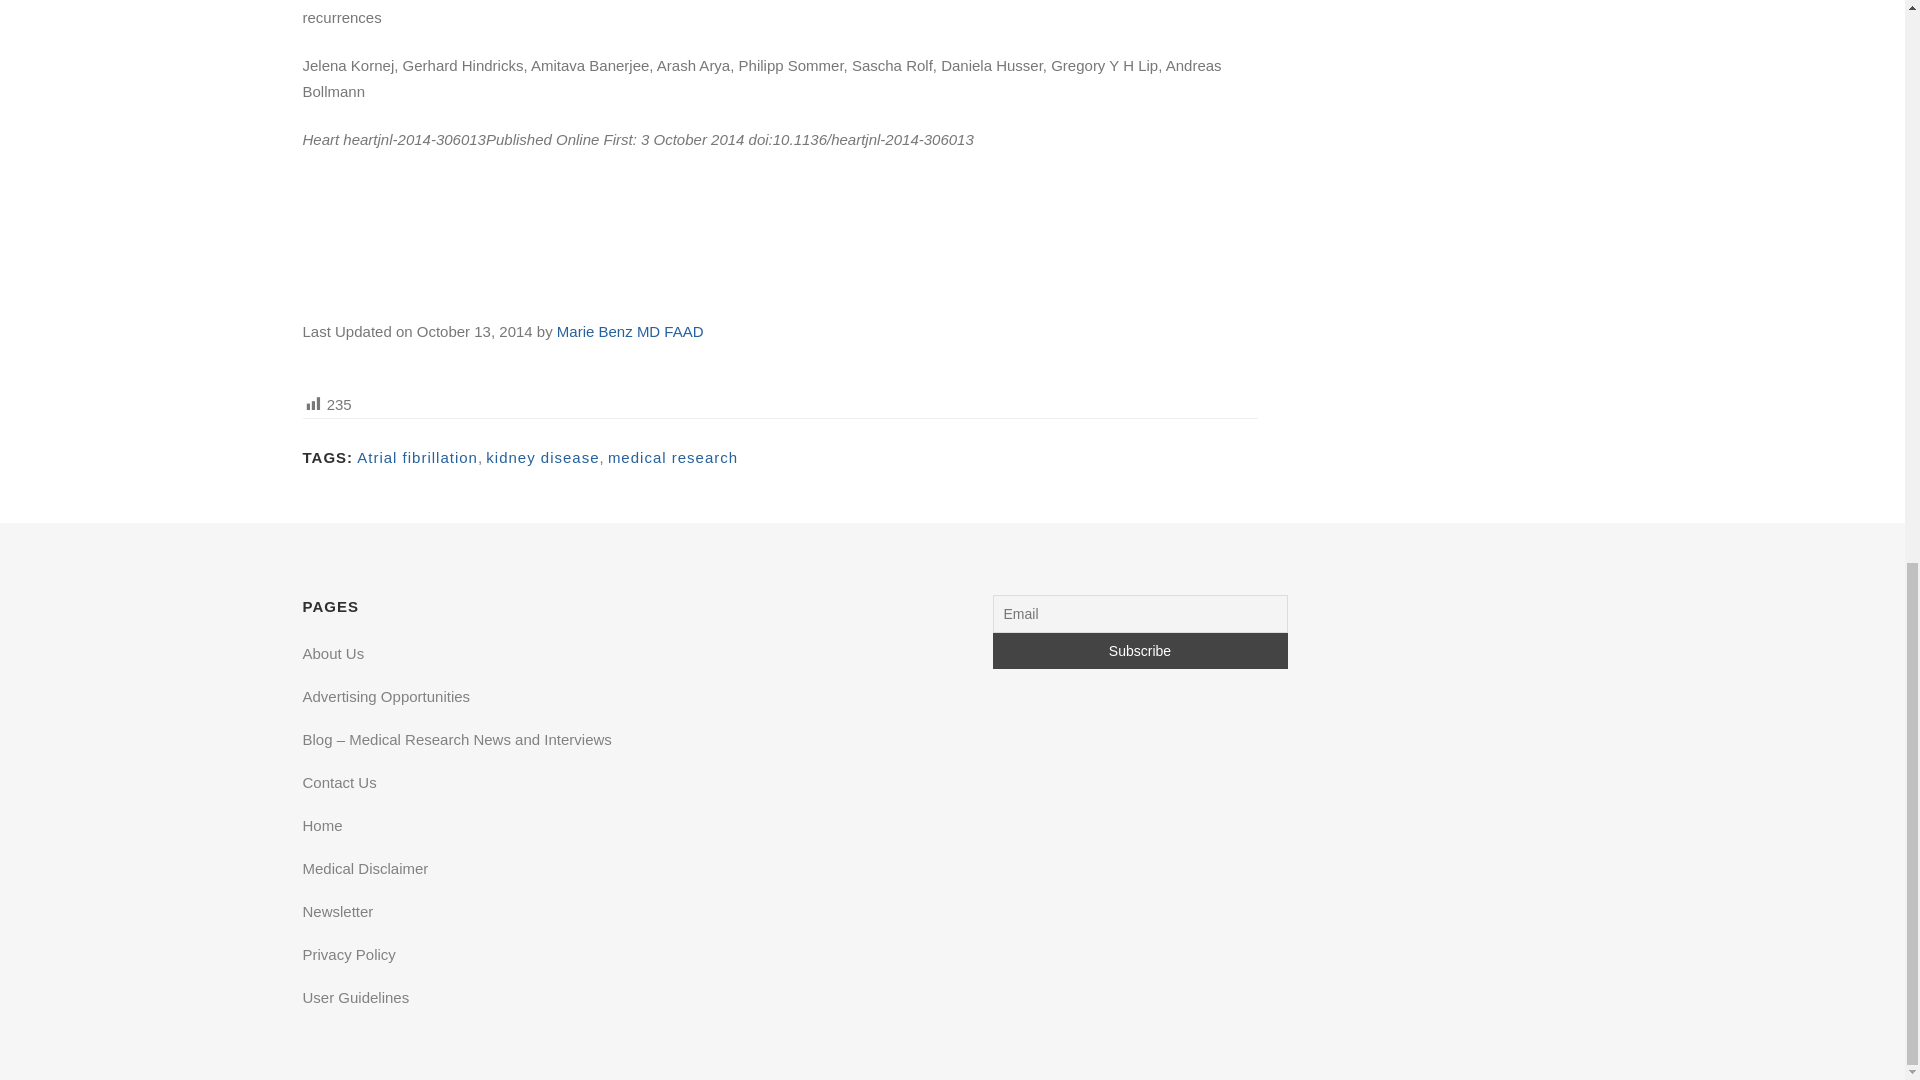  Describe the element at coordinates (1139, 650) in the screenshot. I see `Subscribe` at that location.